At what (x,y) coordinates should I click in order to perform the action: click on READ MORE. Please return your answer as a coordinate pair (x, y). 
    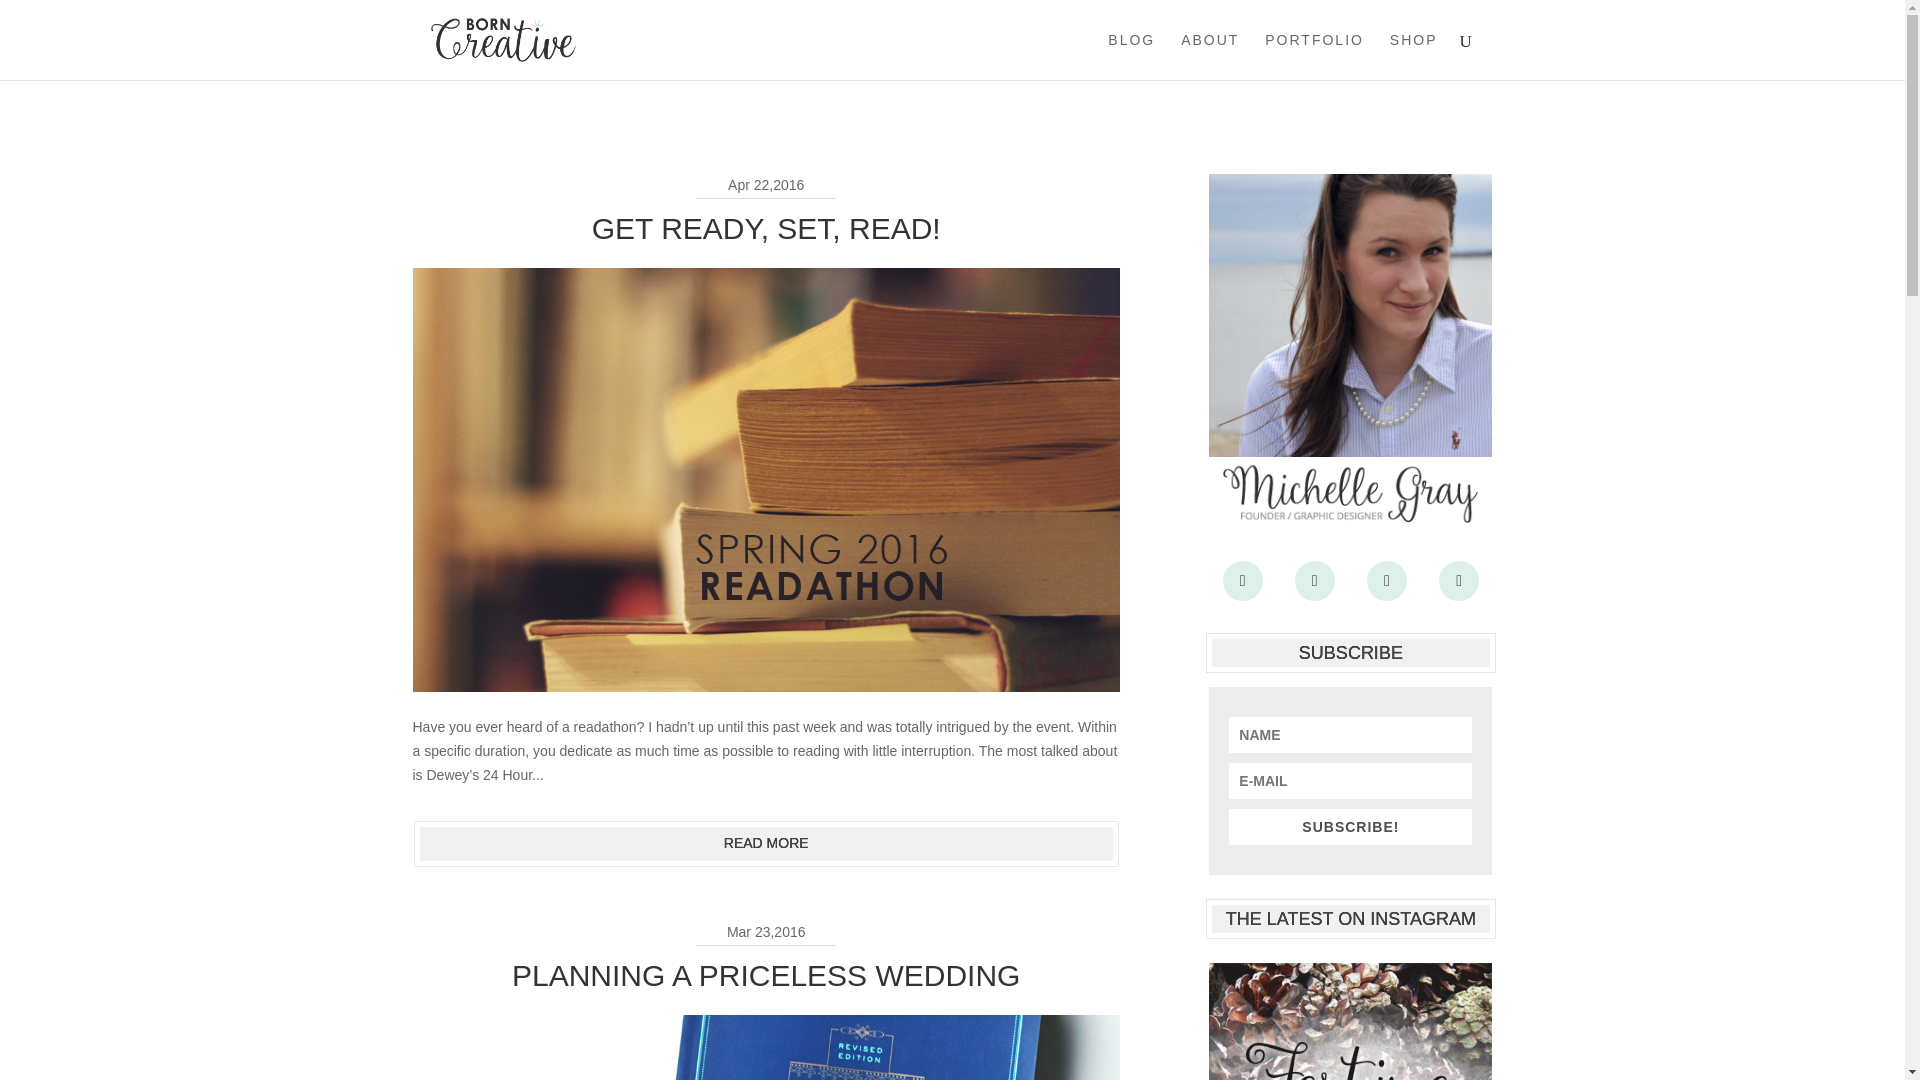
    Looking at the image, I should click on (766, 844).